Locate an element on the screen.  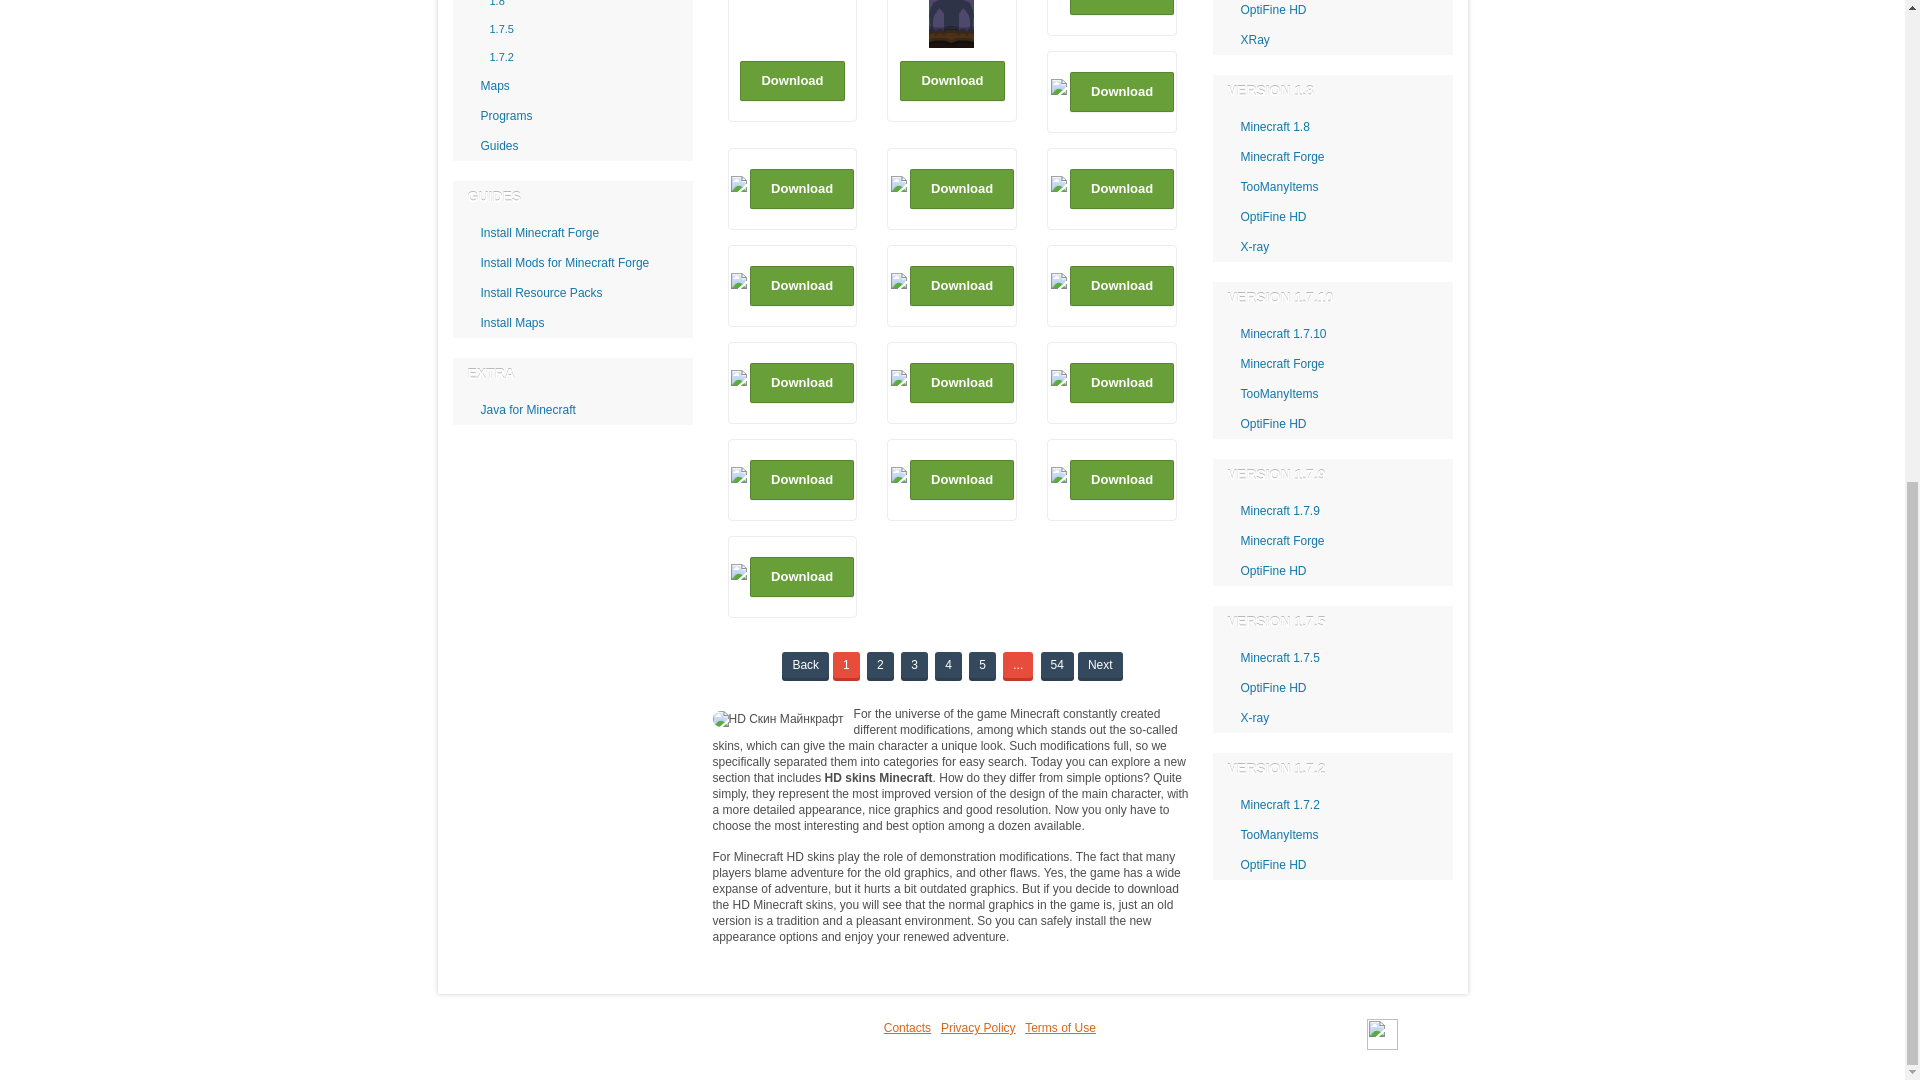
Download is located at coordinates (962, 382).